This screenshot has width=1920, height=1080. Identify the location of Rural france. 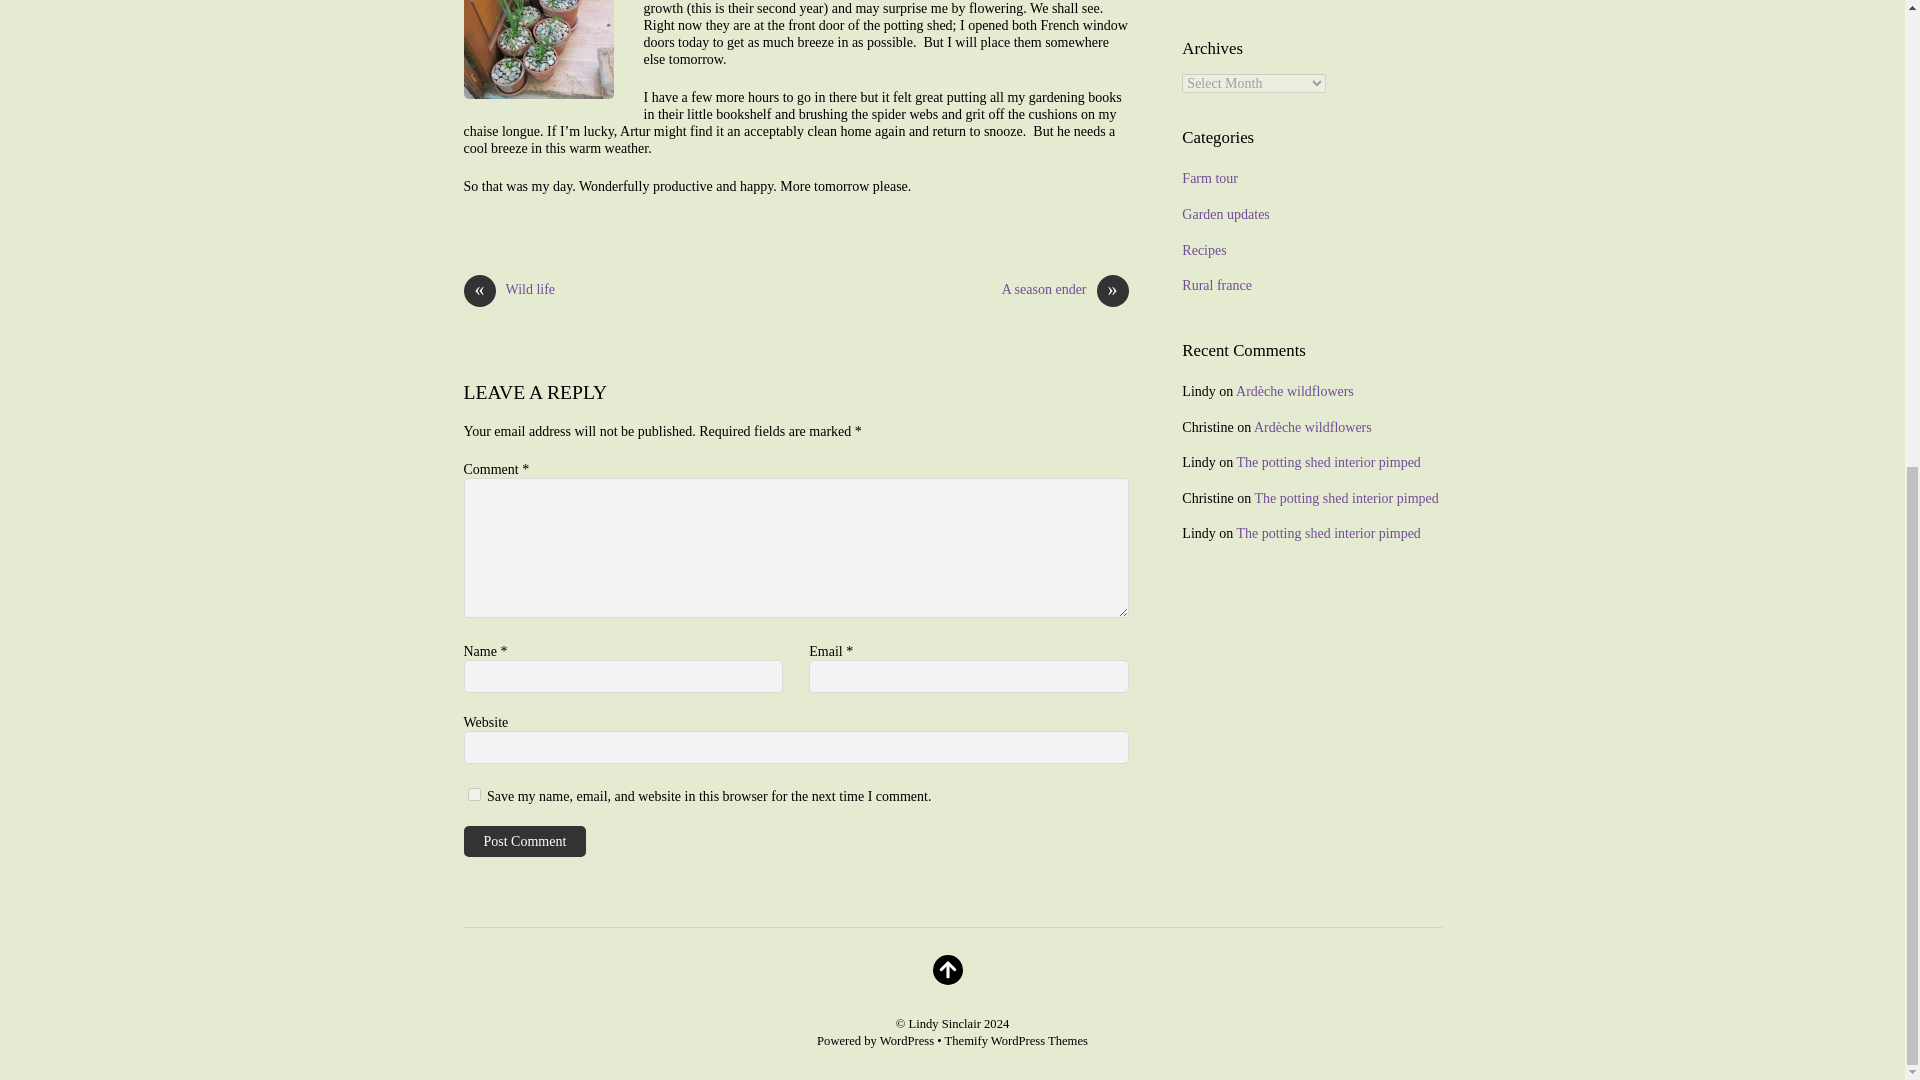
(1216, 284).